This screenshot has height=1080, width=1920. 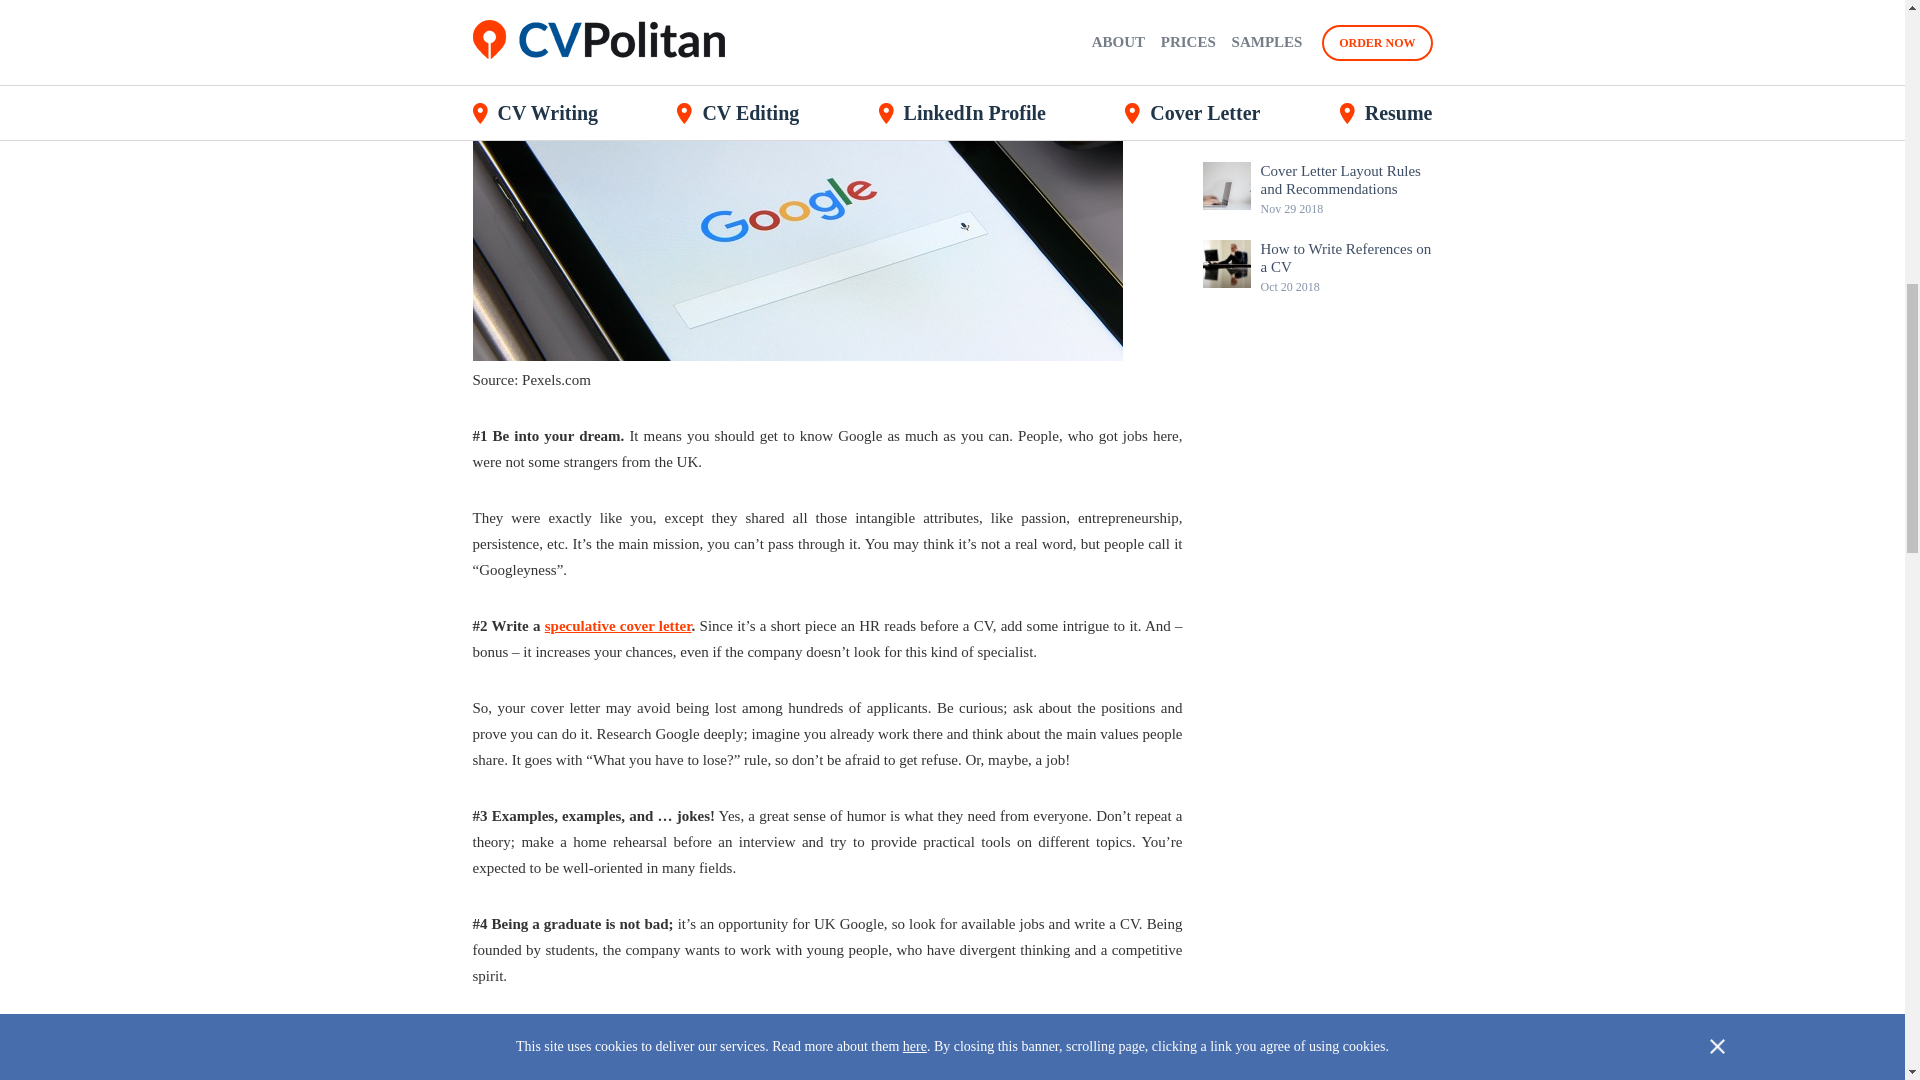 I want to click on Speculative Cover Letter Writing Ideas and Tricks, so click(x=618, y=625).